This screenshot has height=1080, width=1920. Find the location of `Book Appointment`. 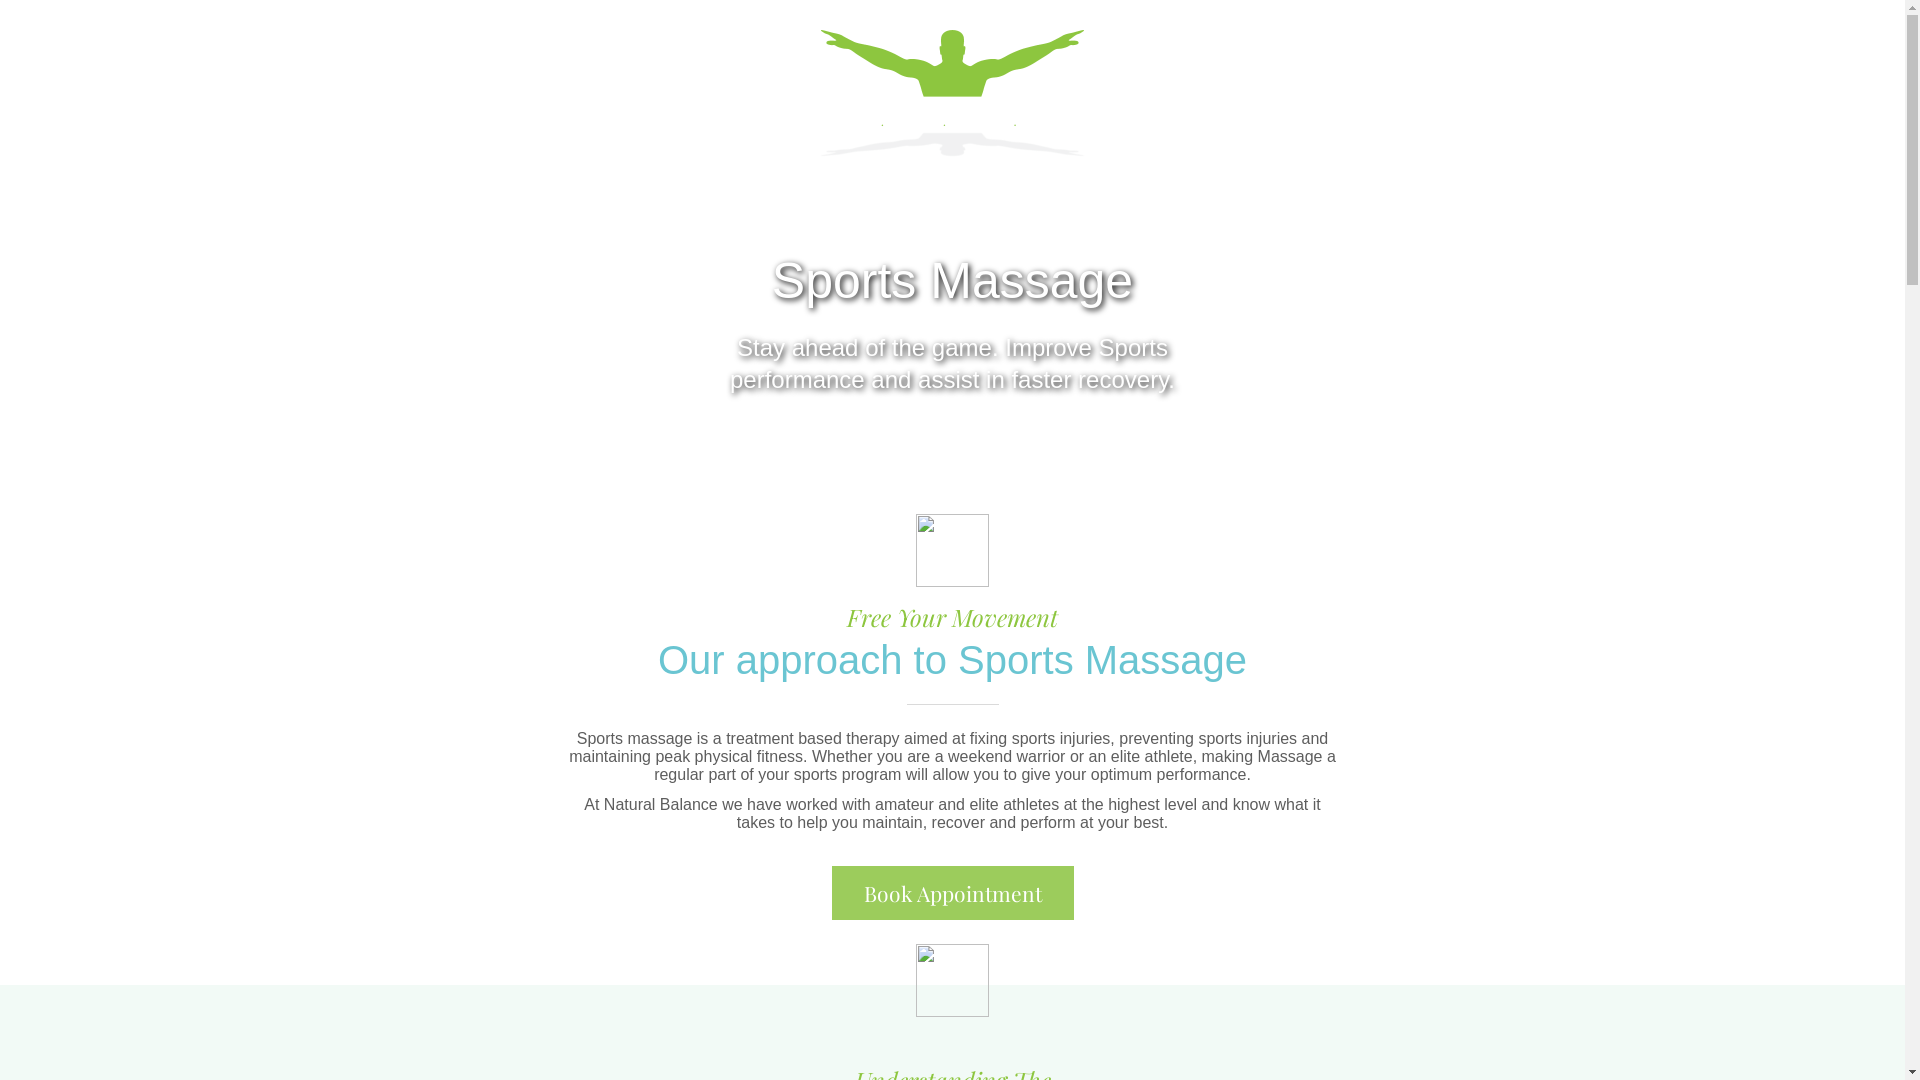

Book Appointment is located at coordinates (953, 893).